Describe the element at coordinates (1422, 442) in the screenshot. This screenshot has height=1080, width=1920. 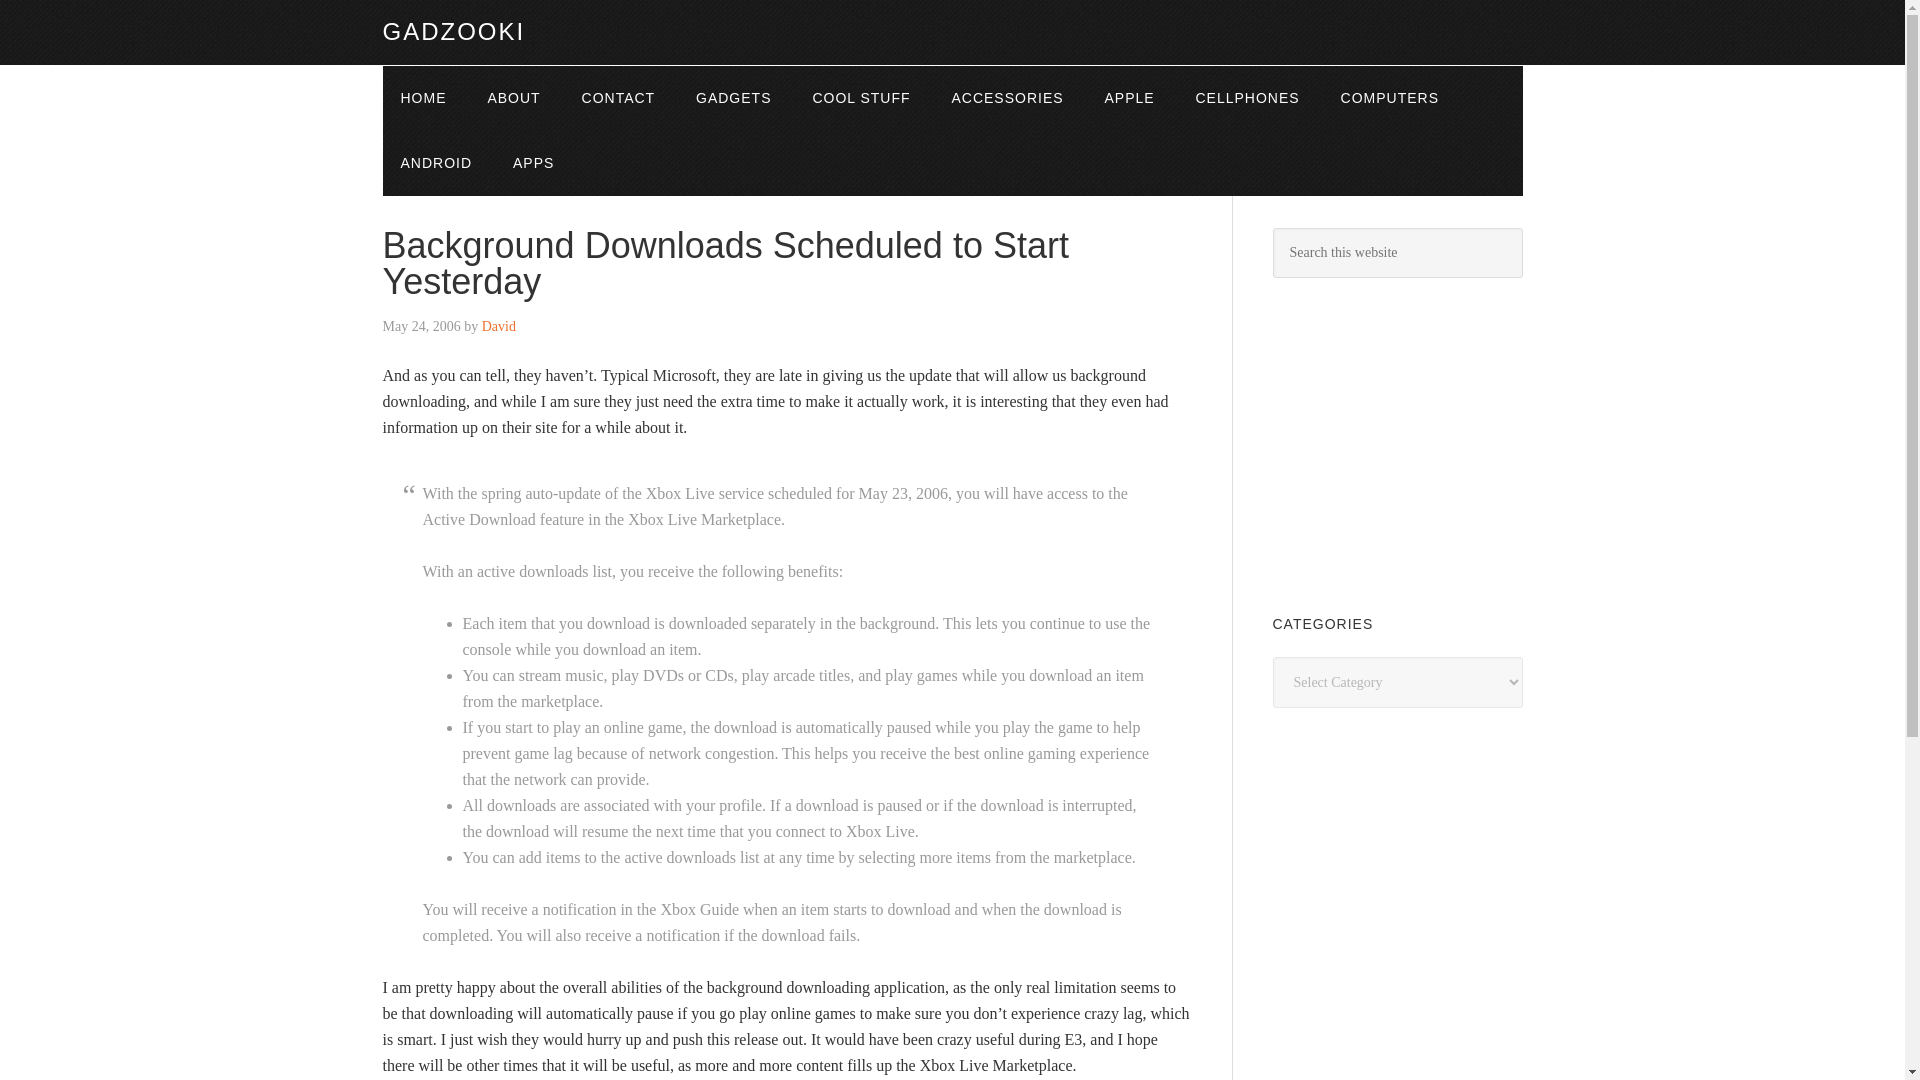
I see `Advertisement` at that location.